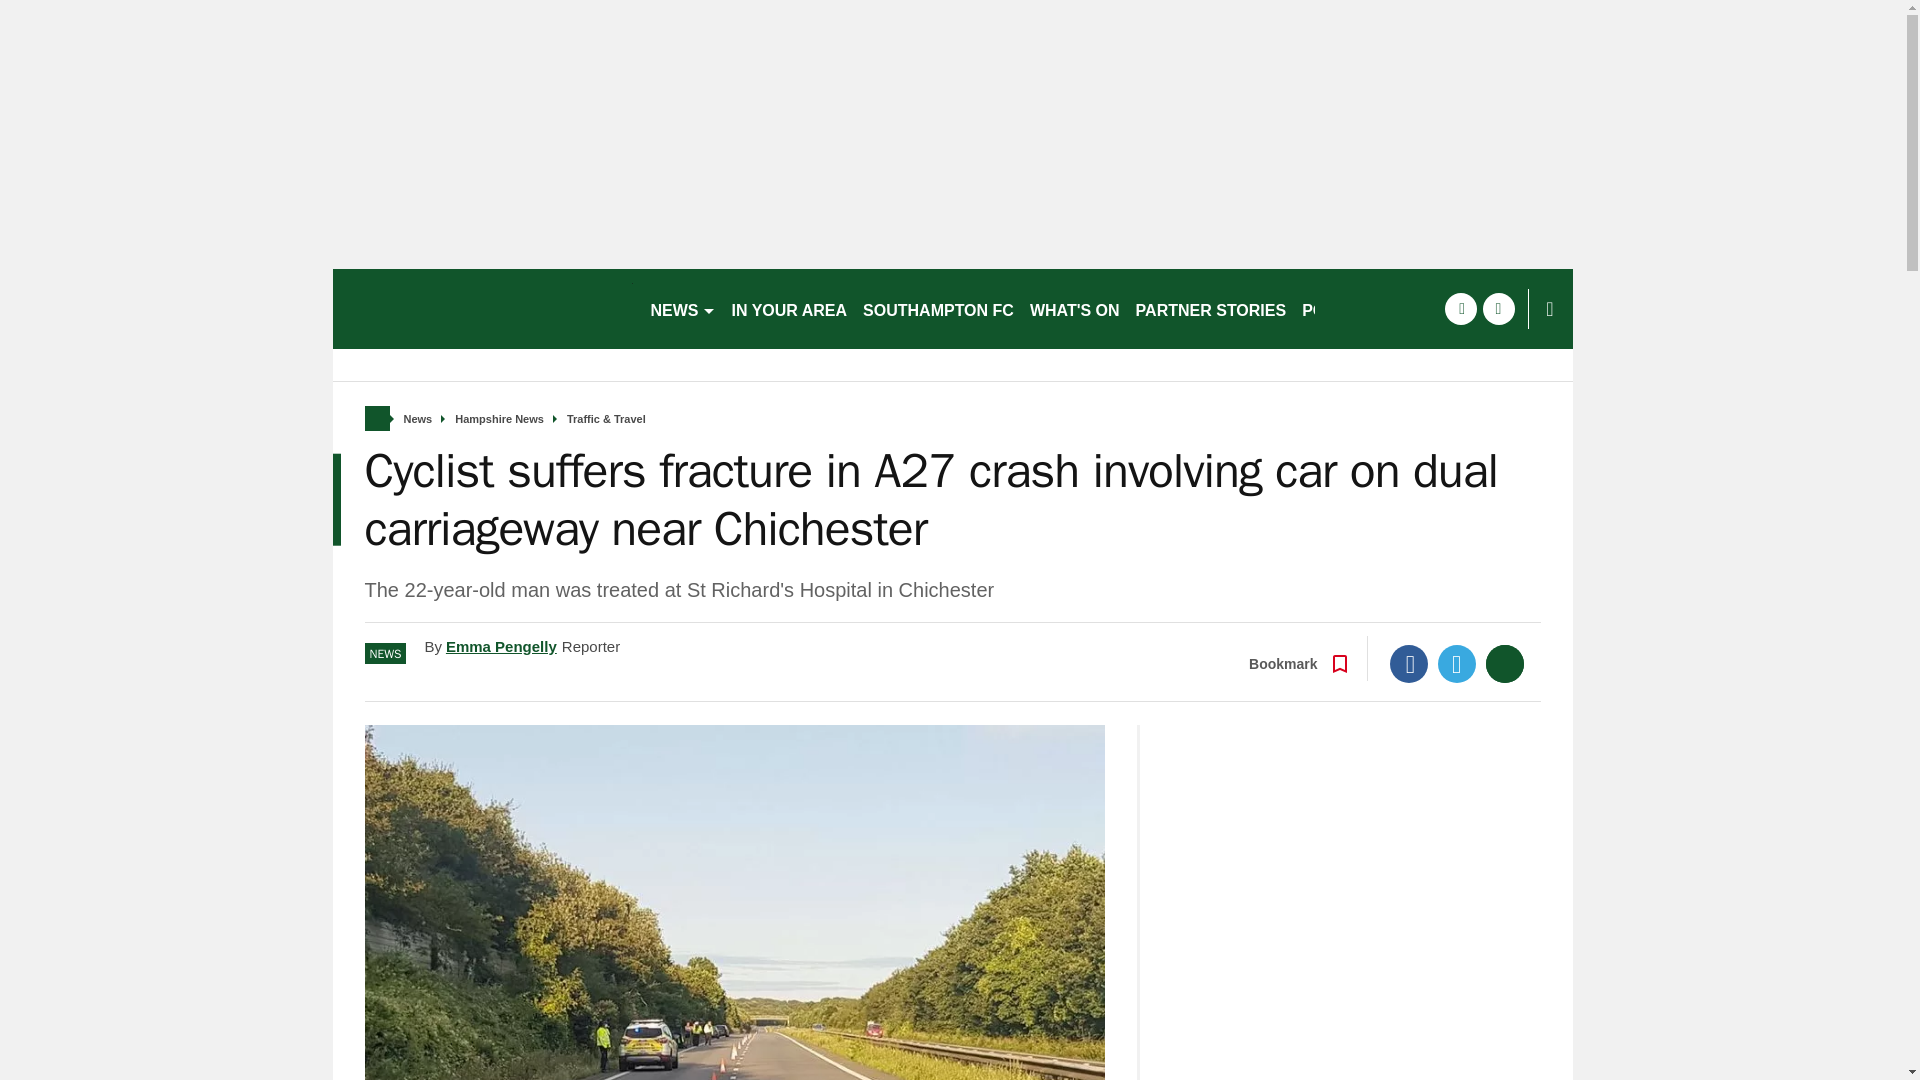  I want to click on PORTSMOUTH FC, so click(1372, 308).